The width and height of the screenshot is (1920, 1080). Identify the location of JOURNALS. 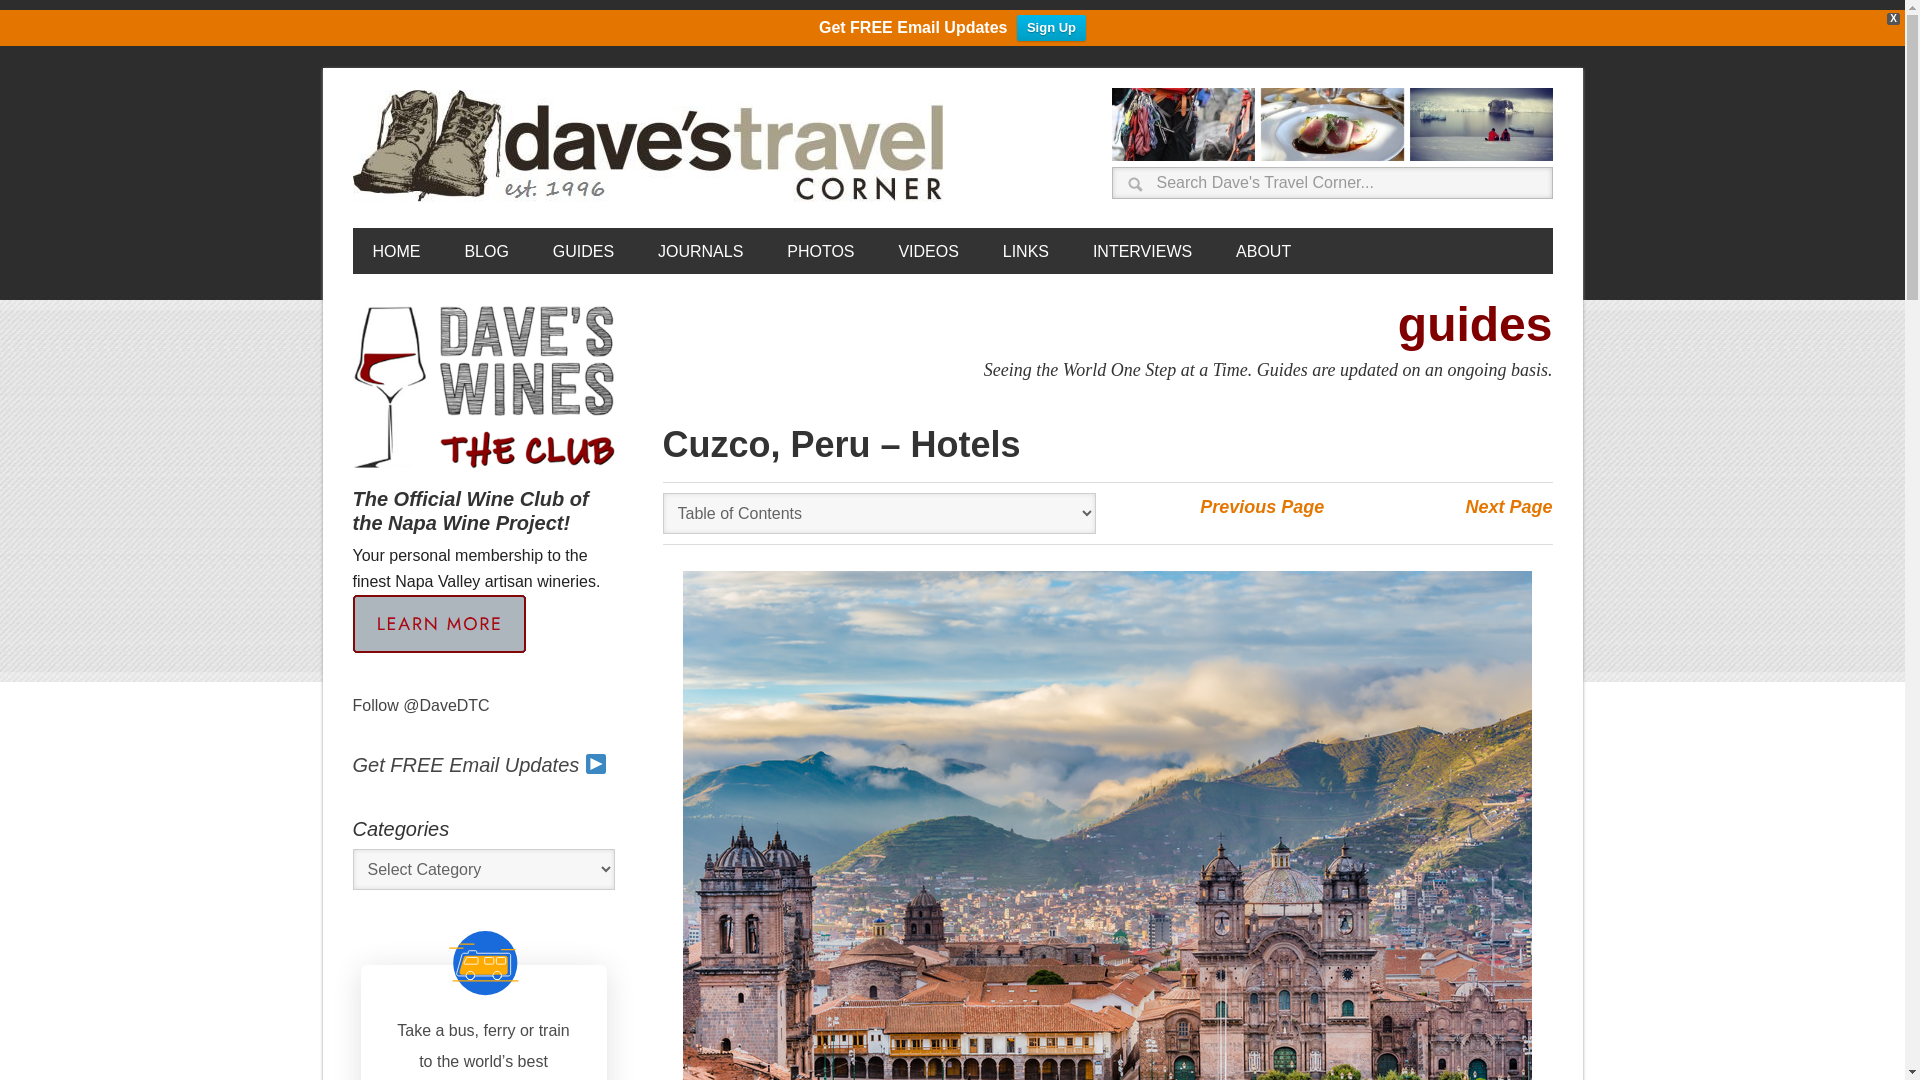
(700, 250).